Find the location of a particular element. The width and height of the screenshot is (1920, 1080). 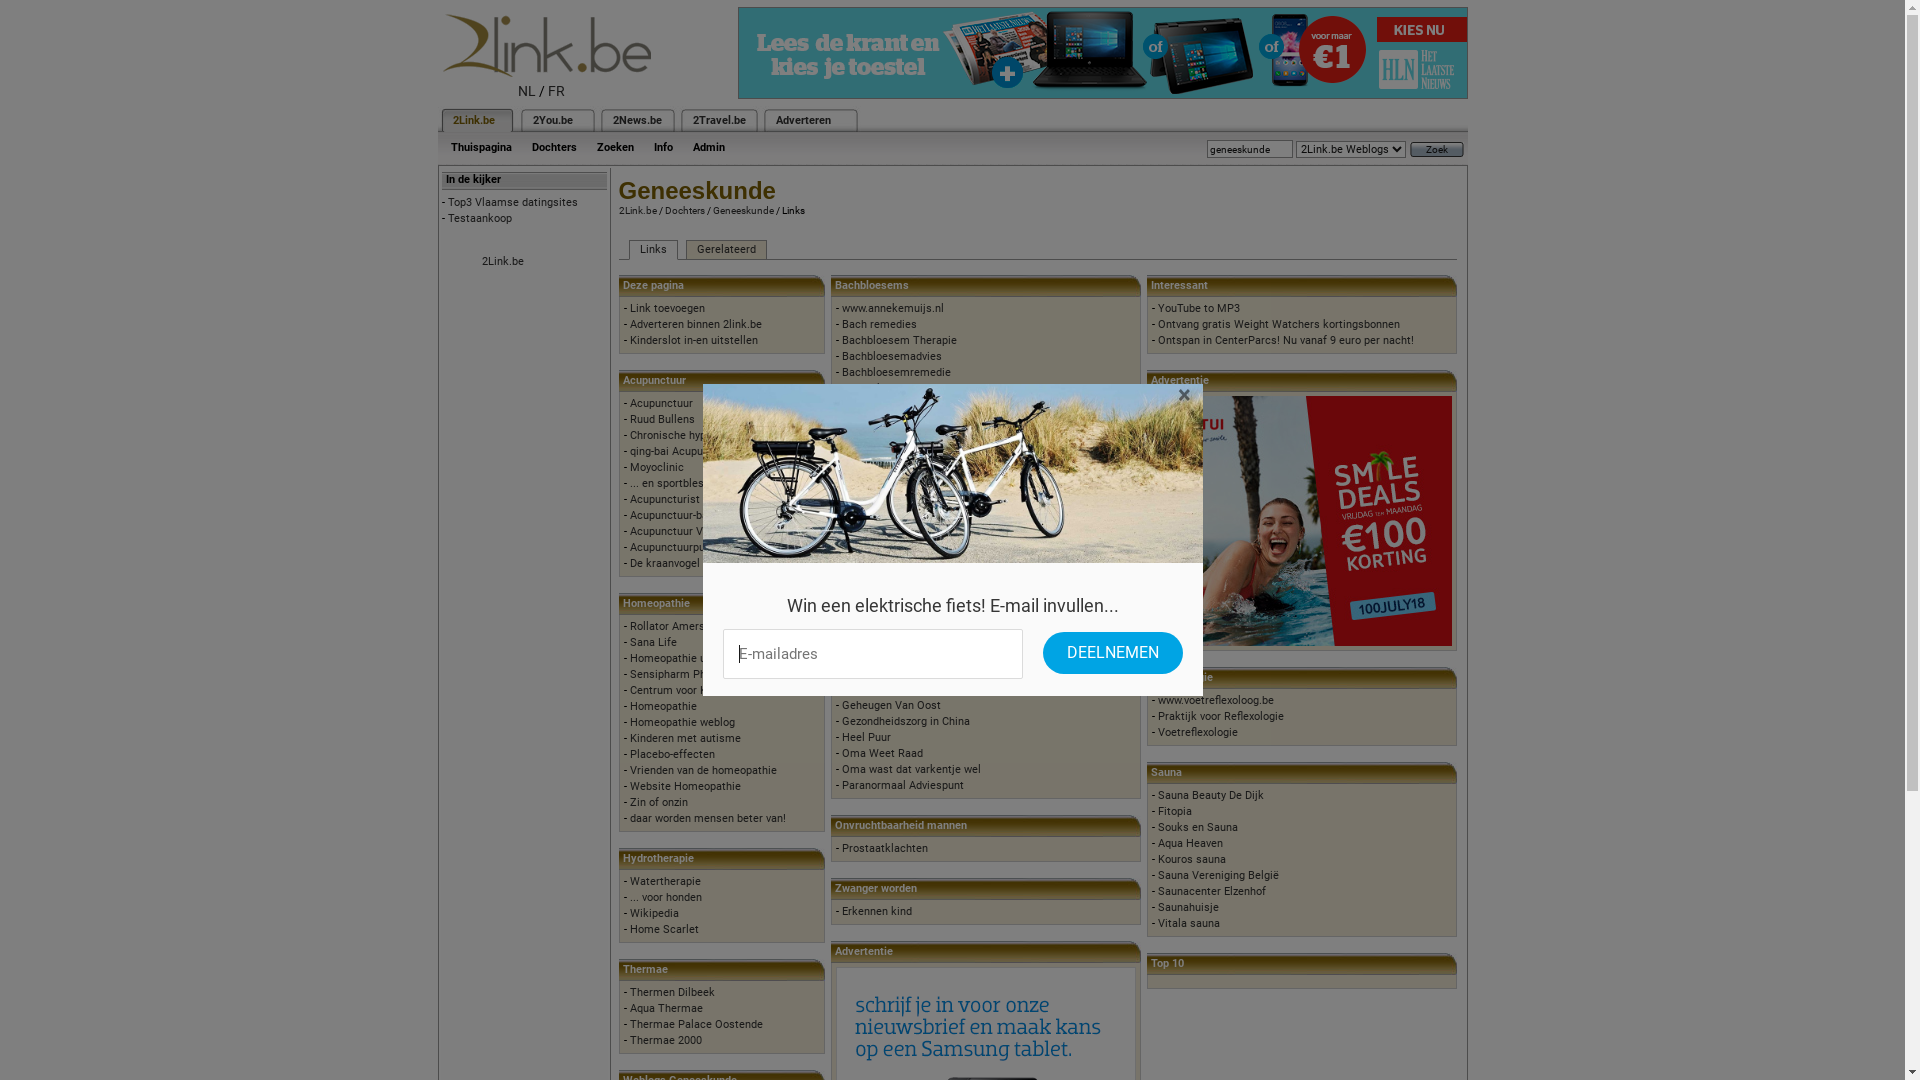

Voetreflexologie is located at coordinates (1198, 732).